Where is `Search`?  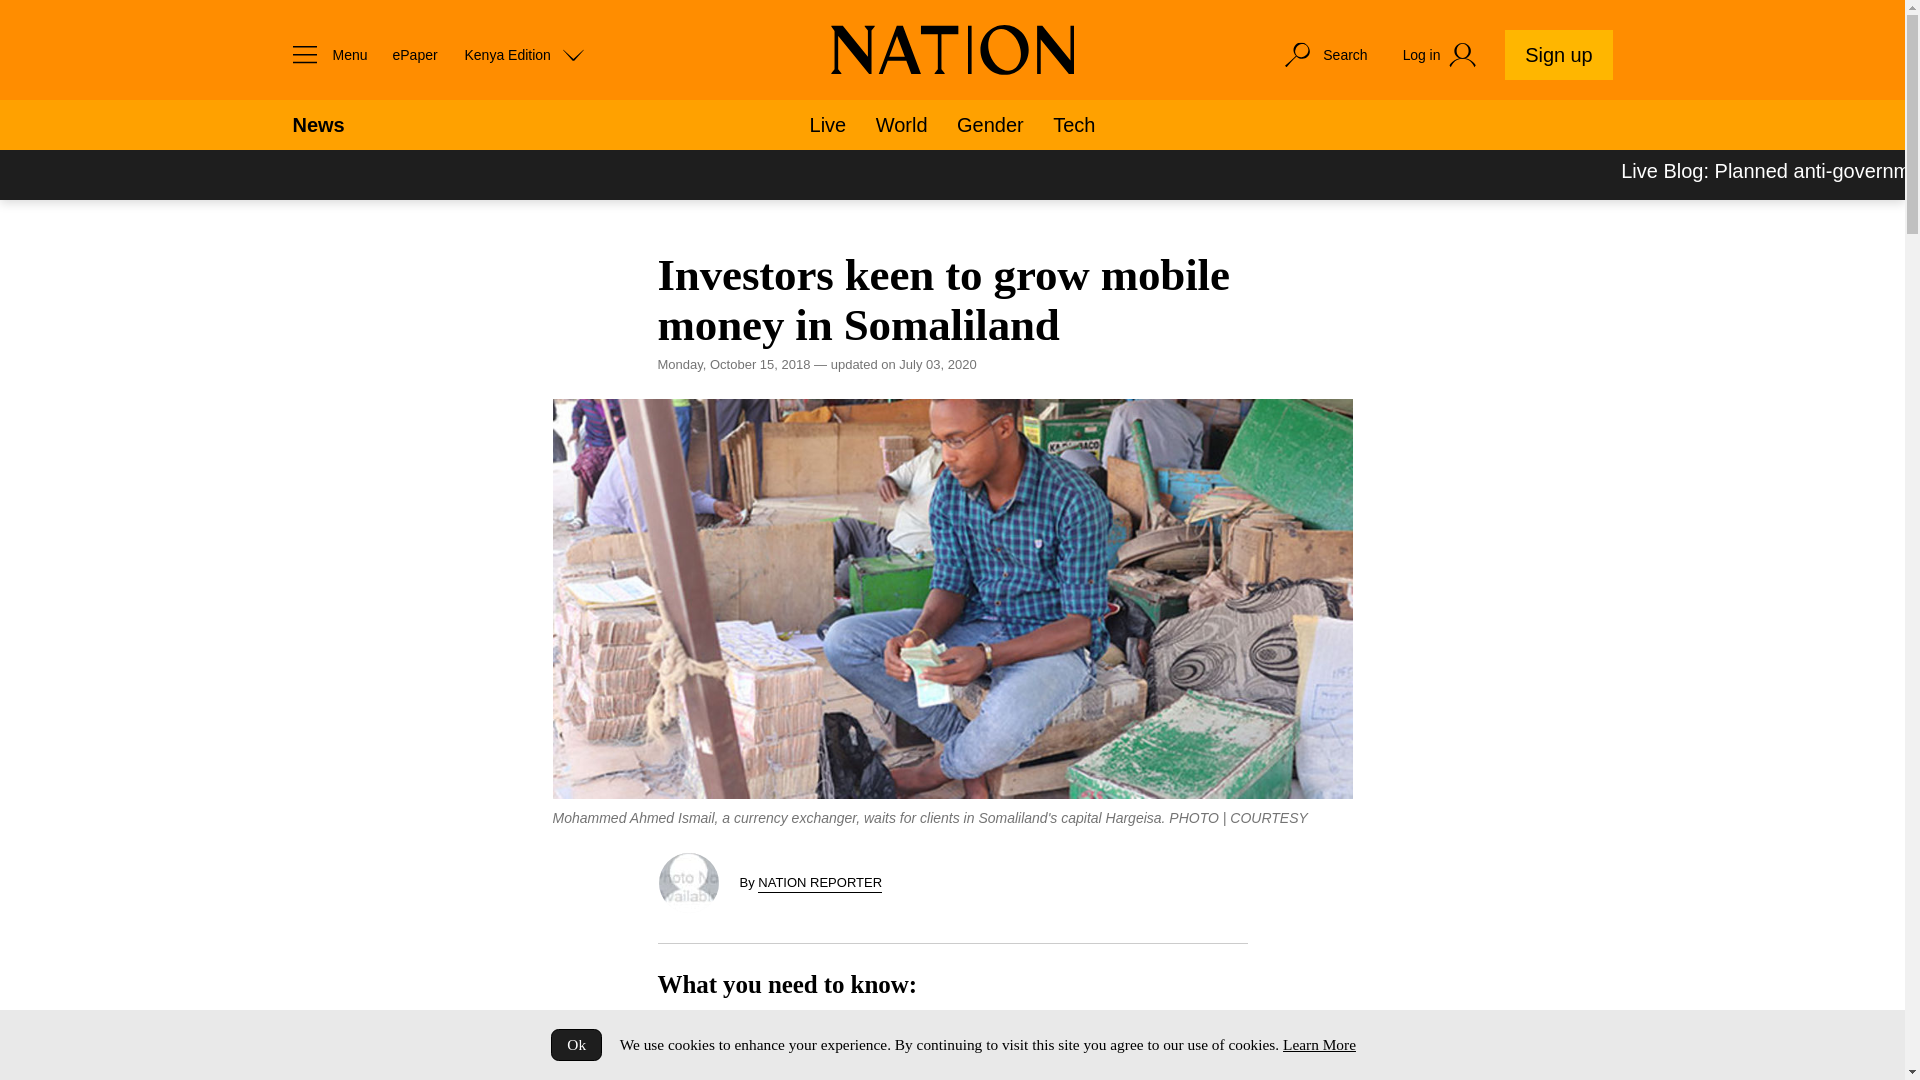 Search is located at coordinates (1324, 54).